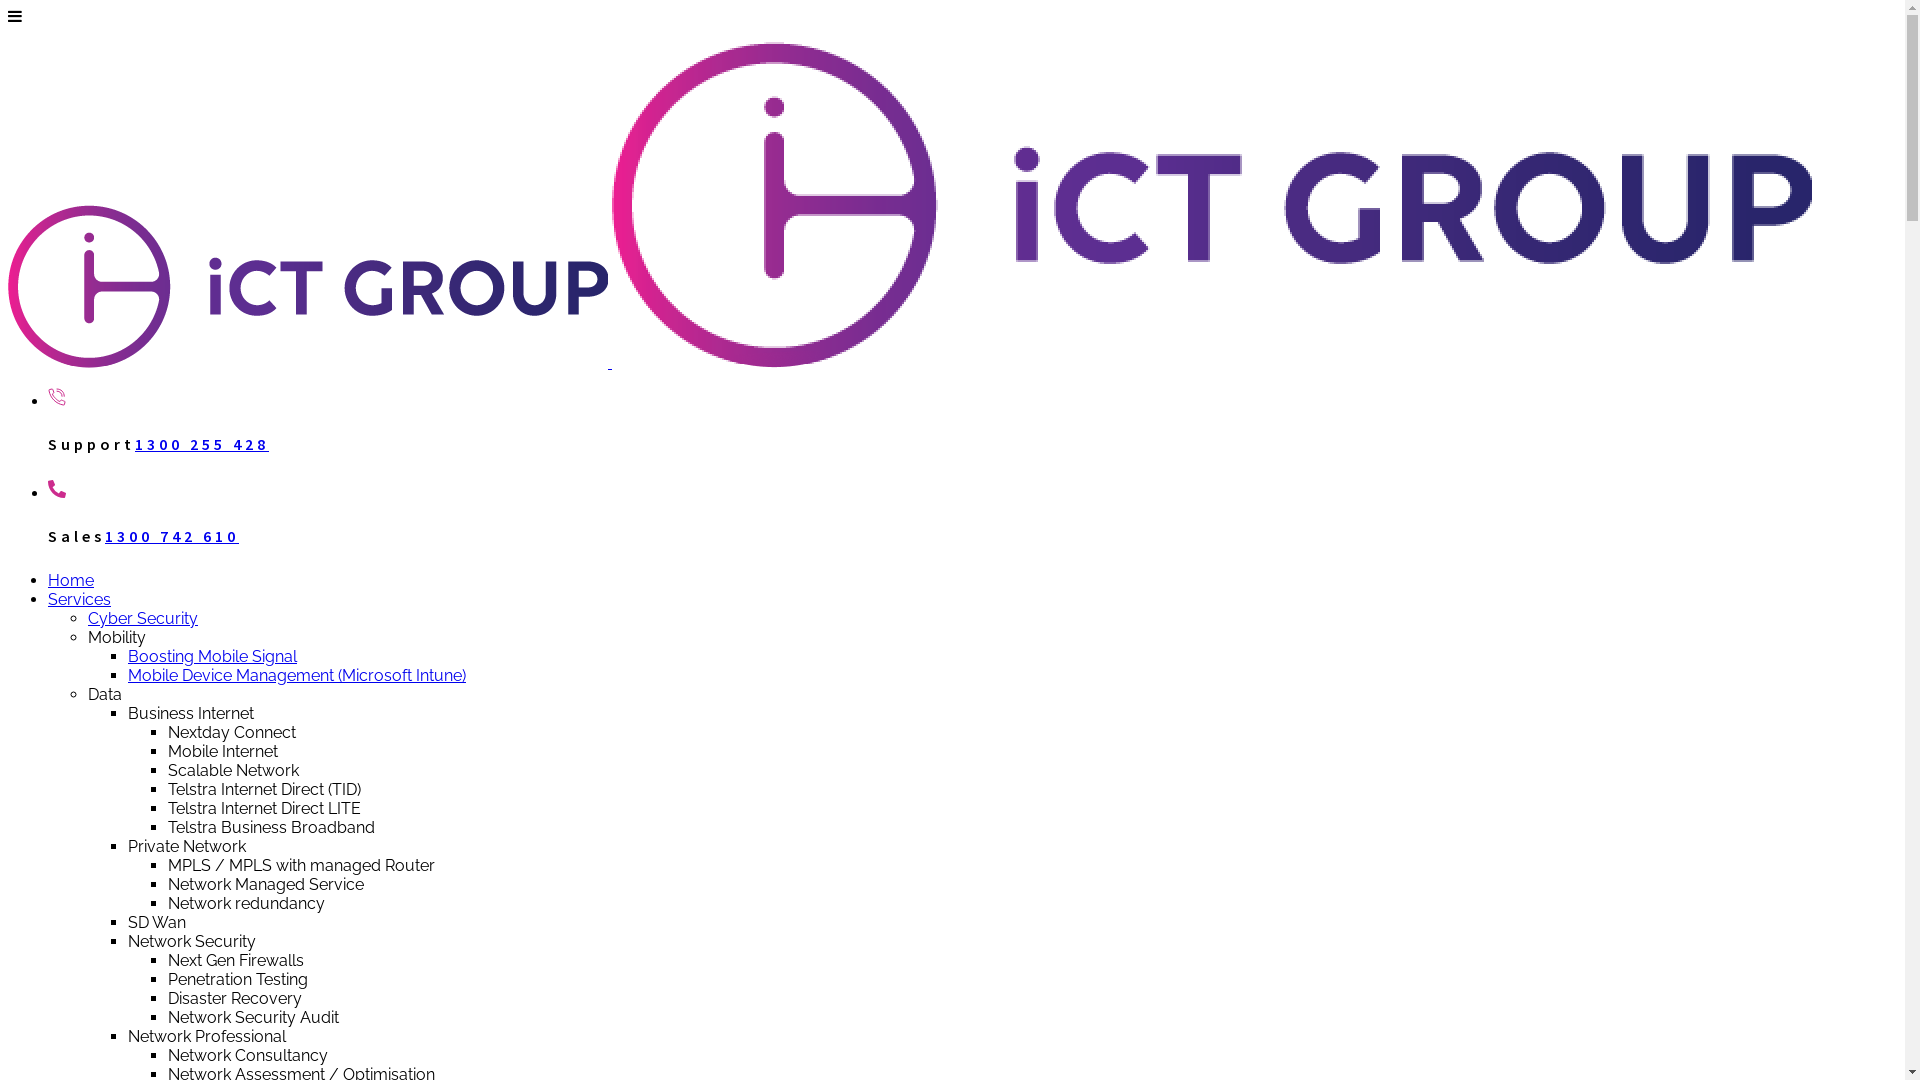 The height and width of the screenshot is (1080, 1920). What do you see at coordinates (143, 618) in the screenshot?
I see `Cyber Security` at bounding box center [143, 618].